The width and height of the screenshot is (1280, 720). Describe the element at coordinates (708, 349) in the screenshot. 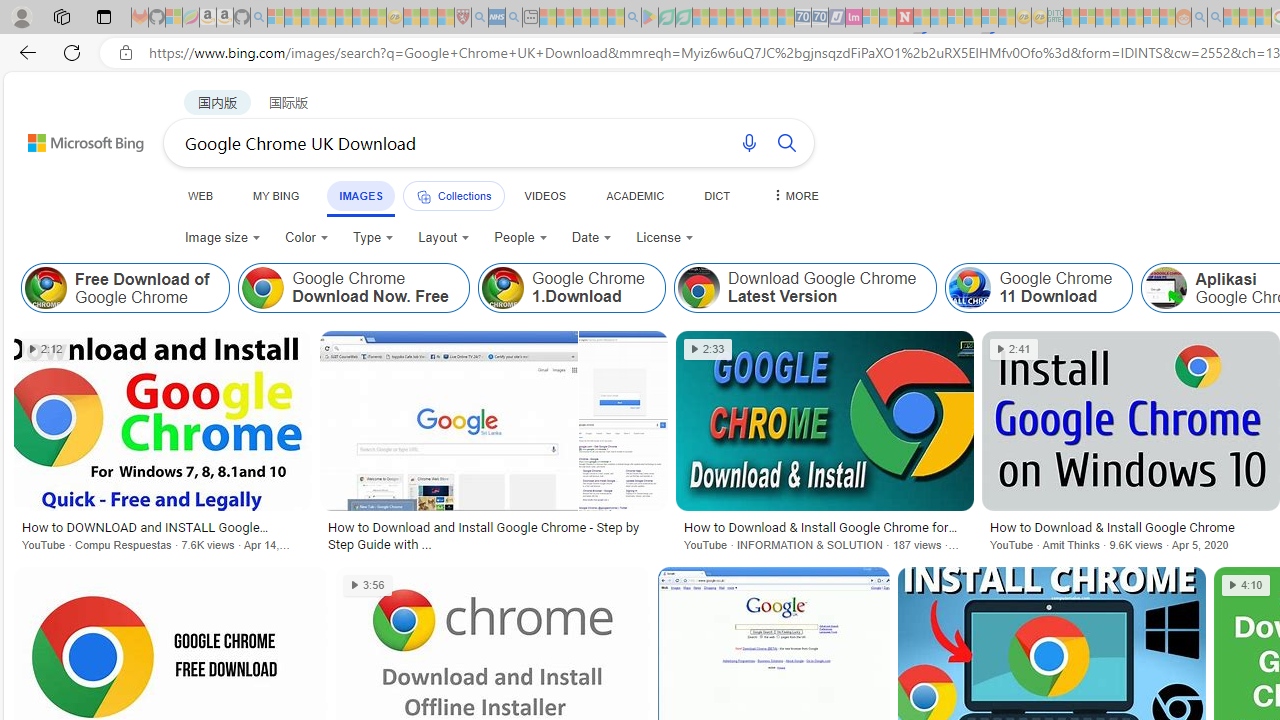

I see `2:33` at that location.